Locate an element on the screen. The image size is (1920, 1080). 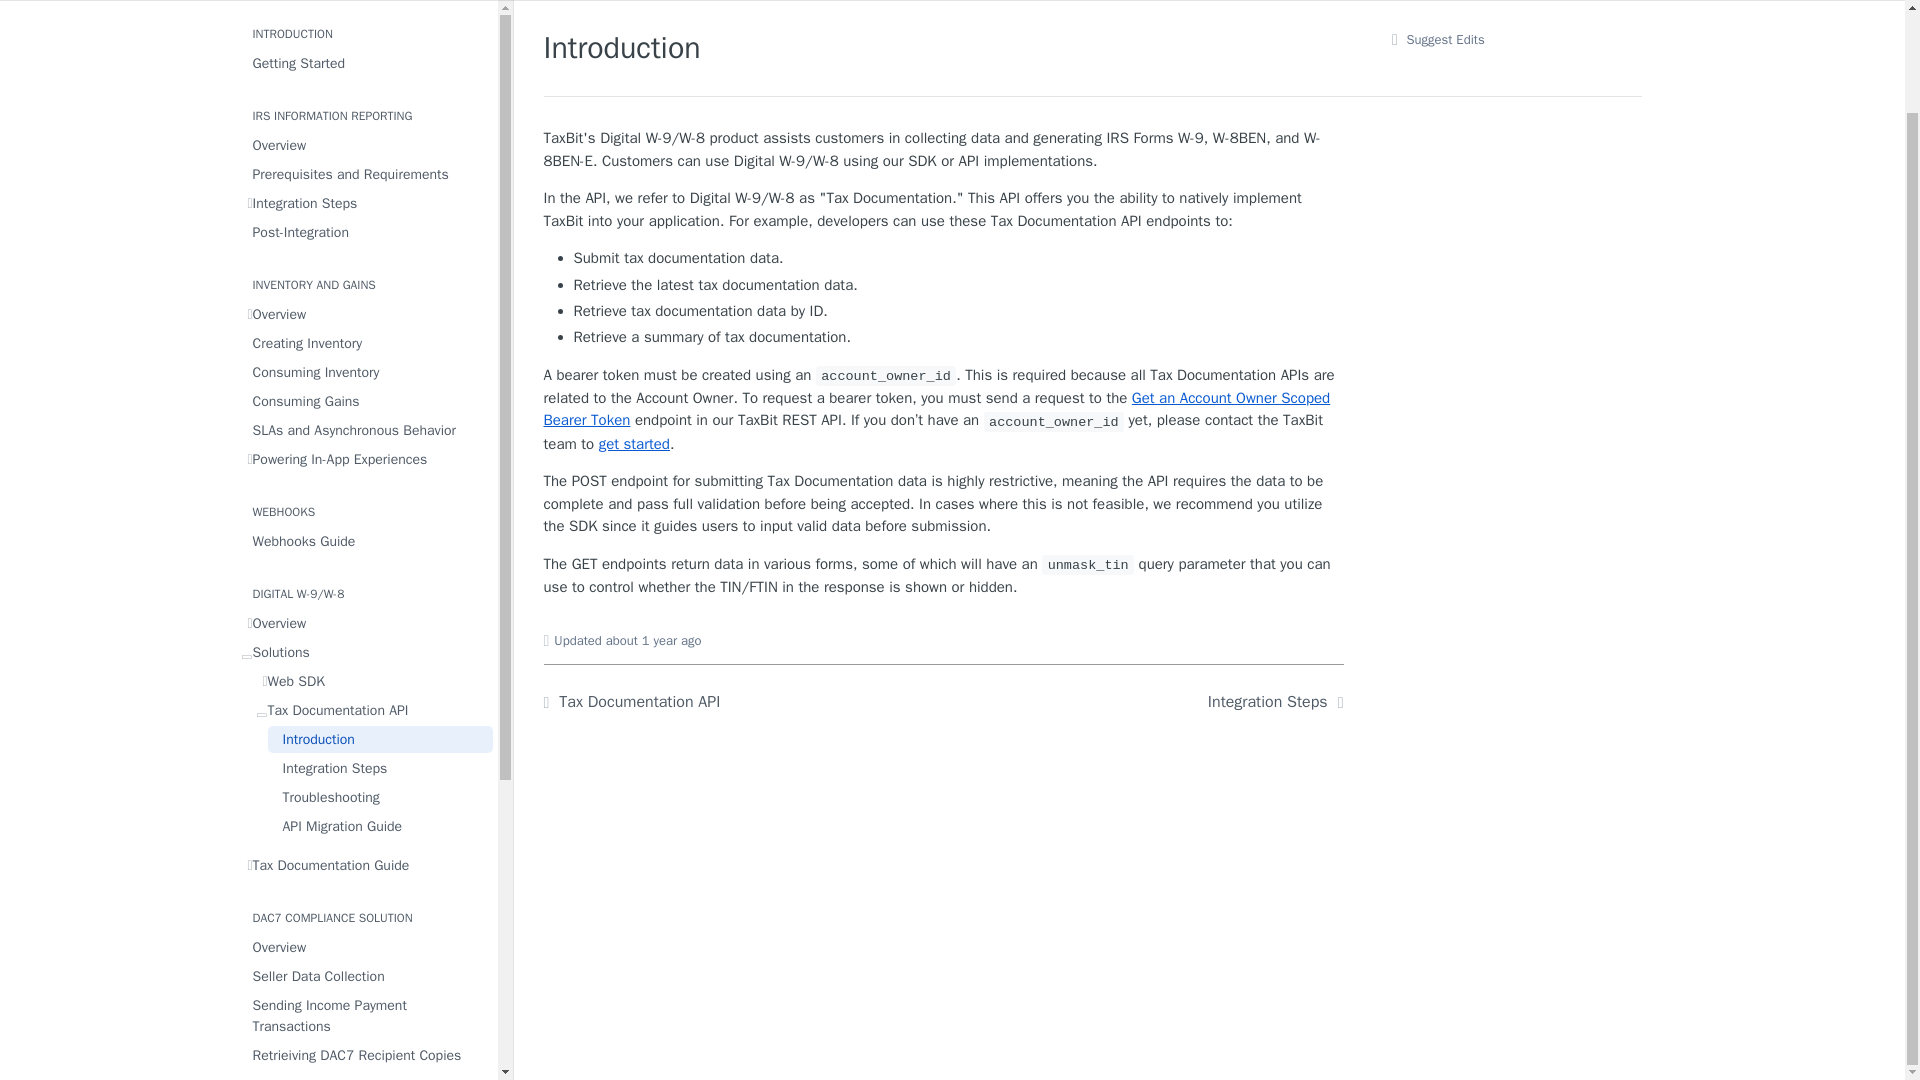
Prerequisites and Requirements is located at coordinates (366, 174).